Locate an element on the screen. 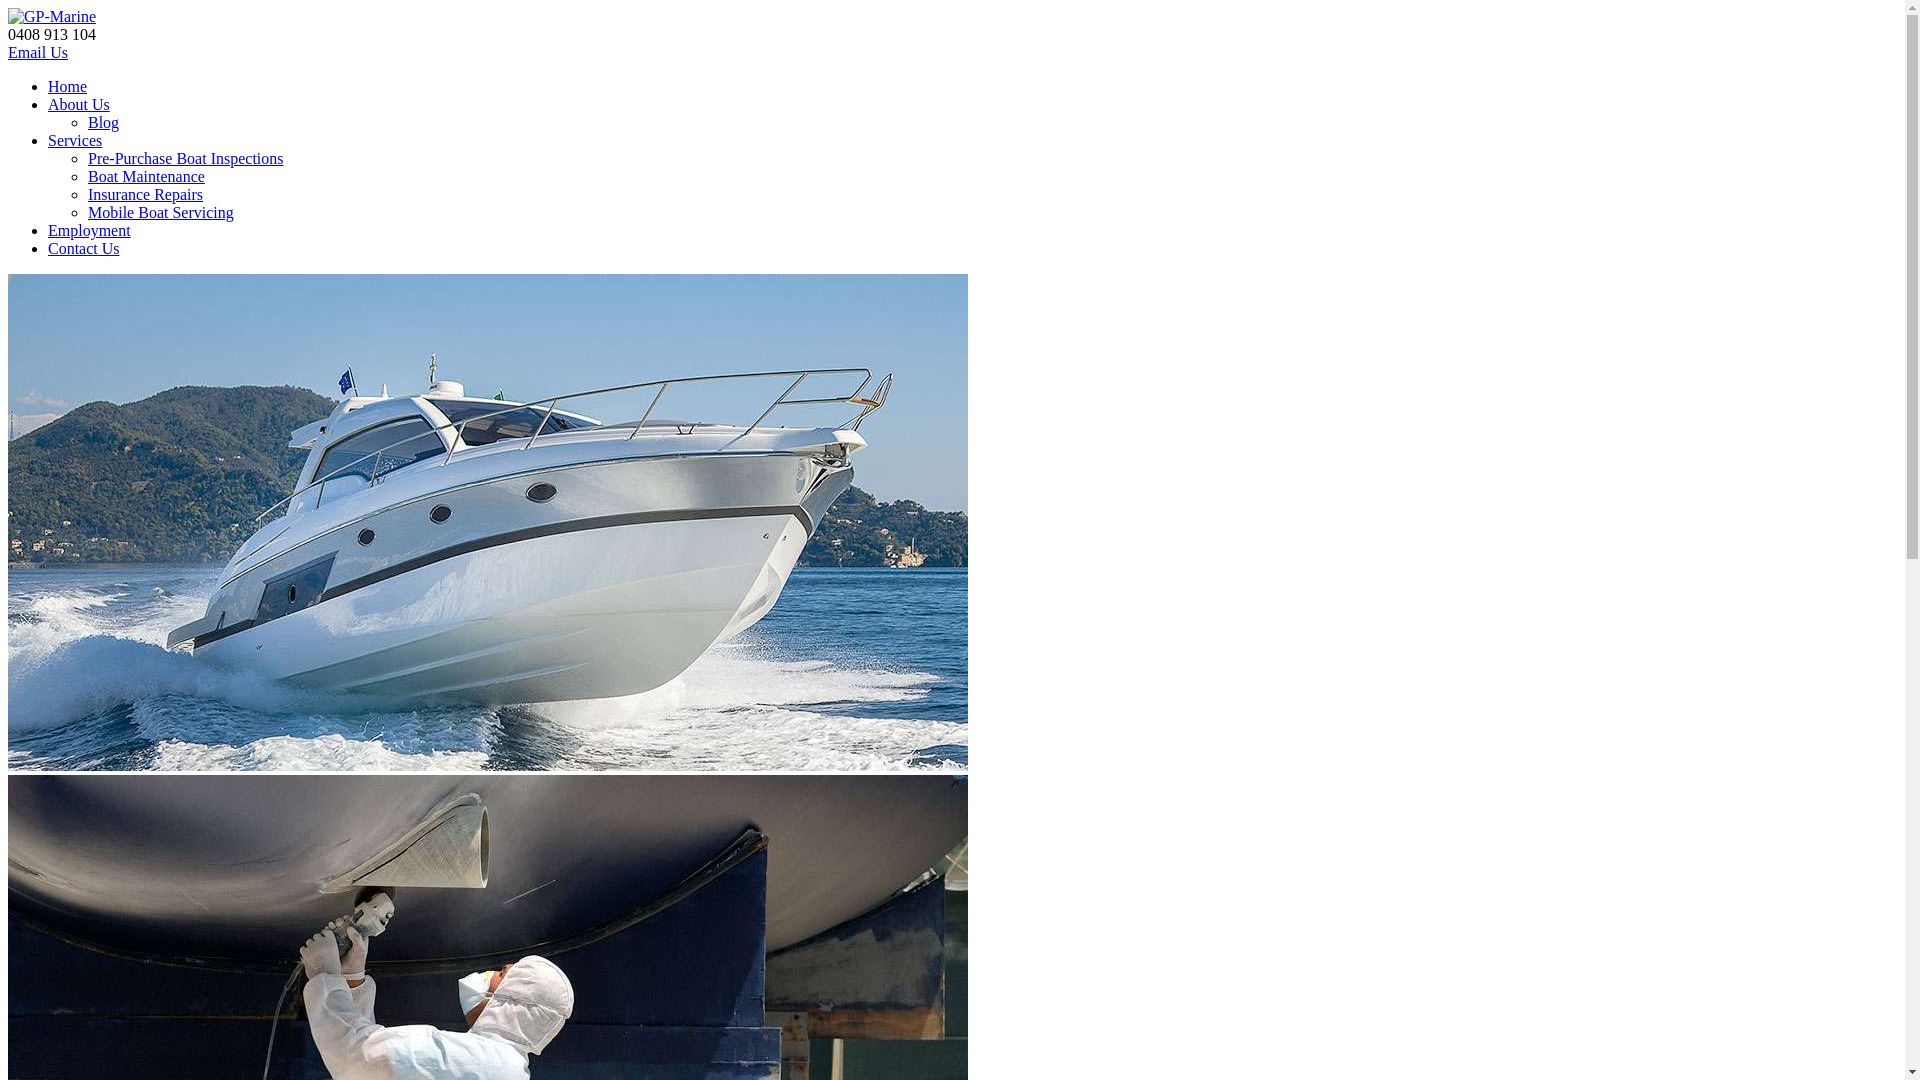 Image resolution: width=1920 pixels, height=1080 pixels. Contact Us is located at coordinates (84, 248).